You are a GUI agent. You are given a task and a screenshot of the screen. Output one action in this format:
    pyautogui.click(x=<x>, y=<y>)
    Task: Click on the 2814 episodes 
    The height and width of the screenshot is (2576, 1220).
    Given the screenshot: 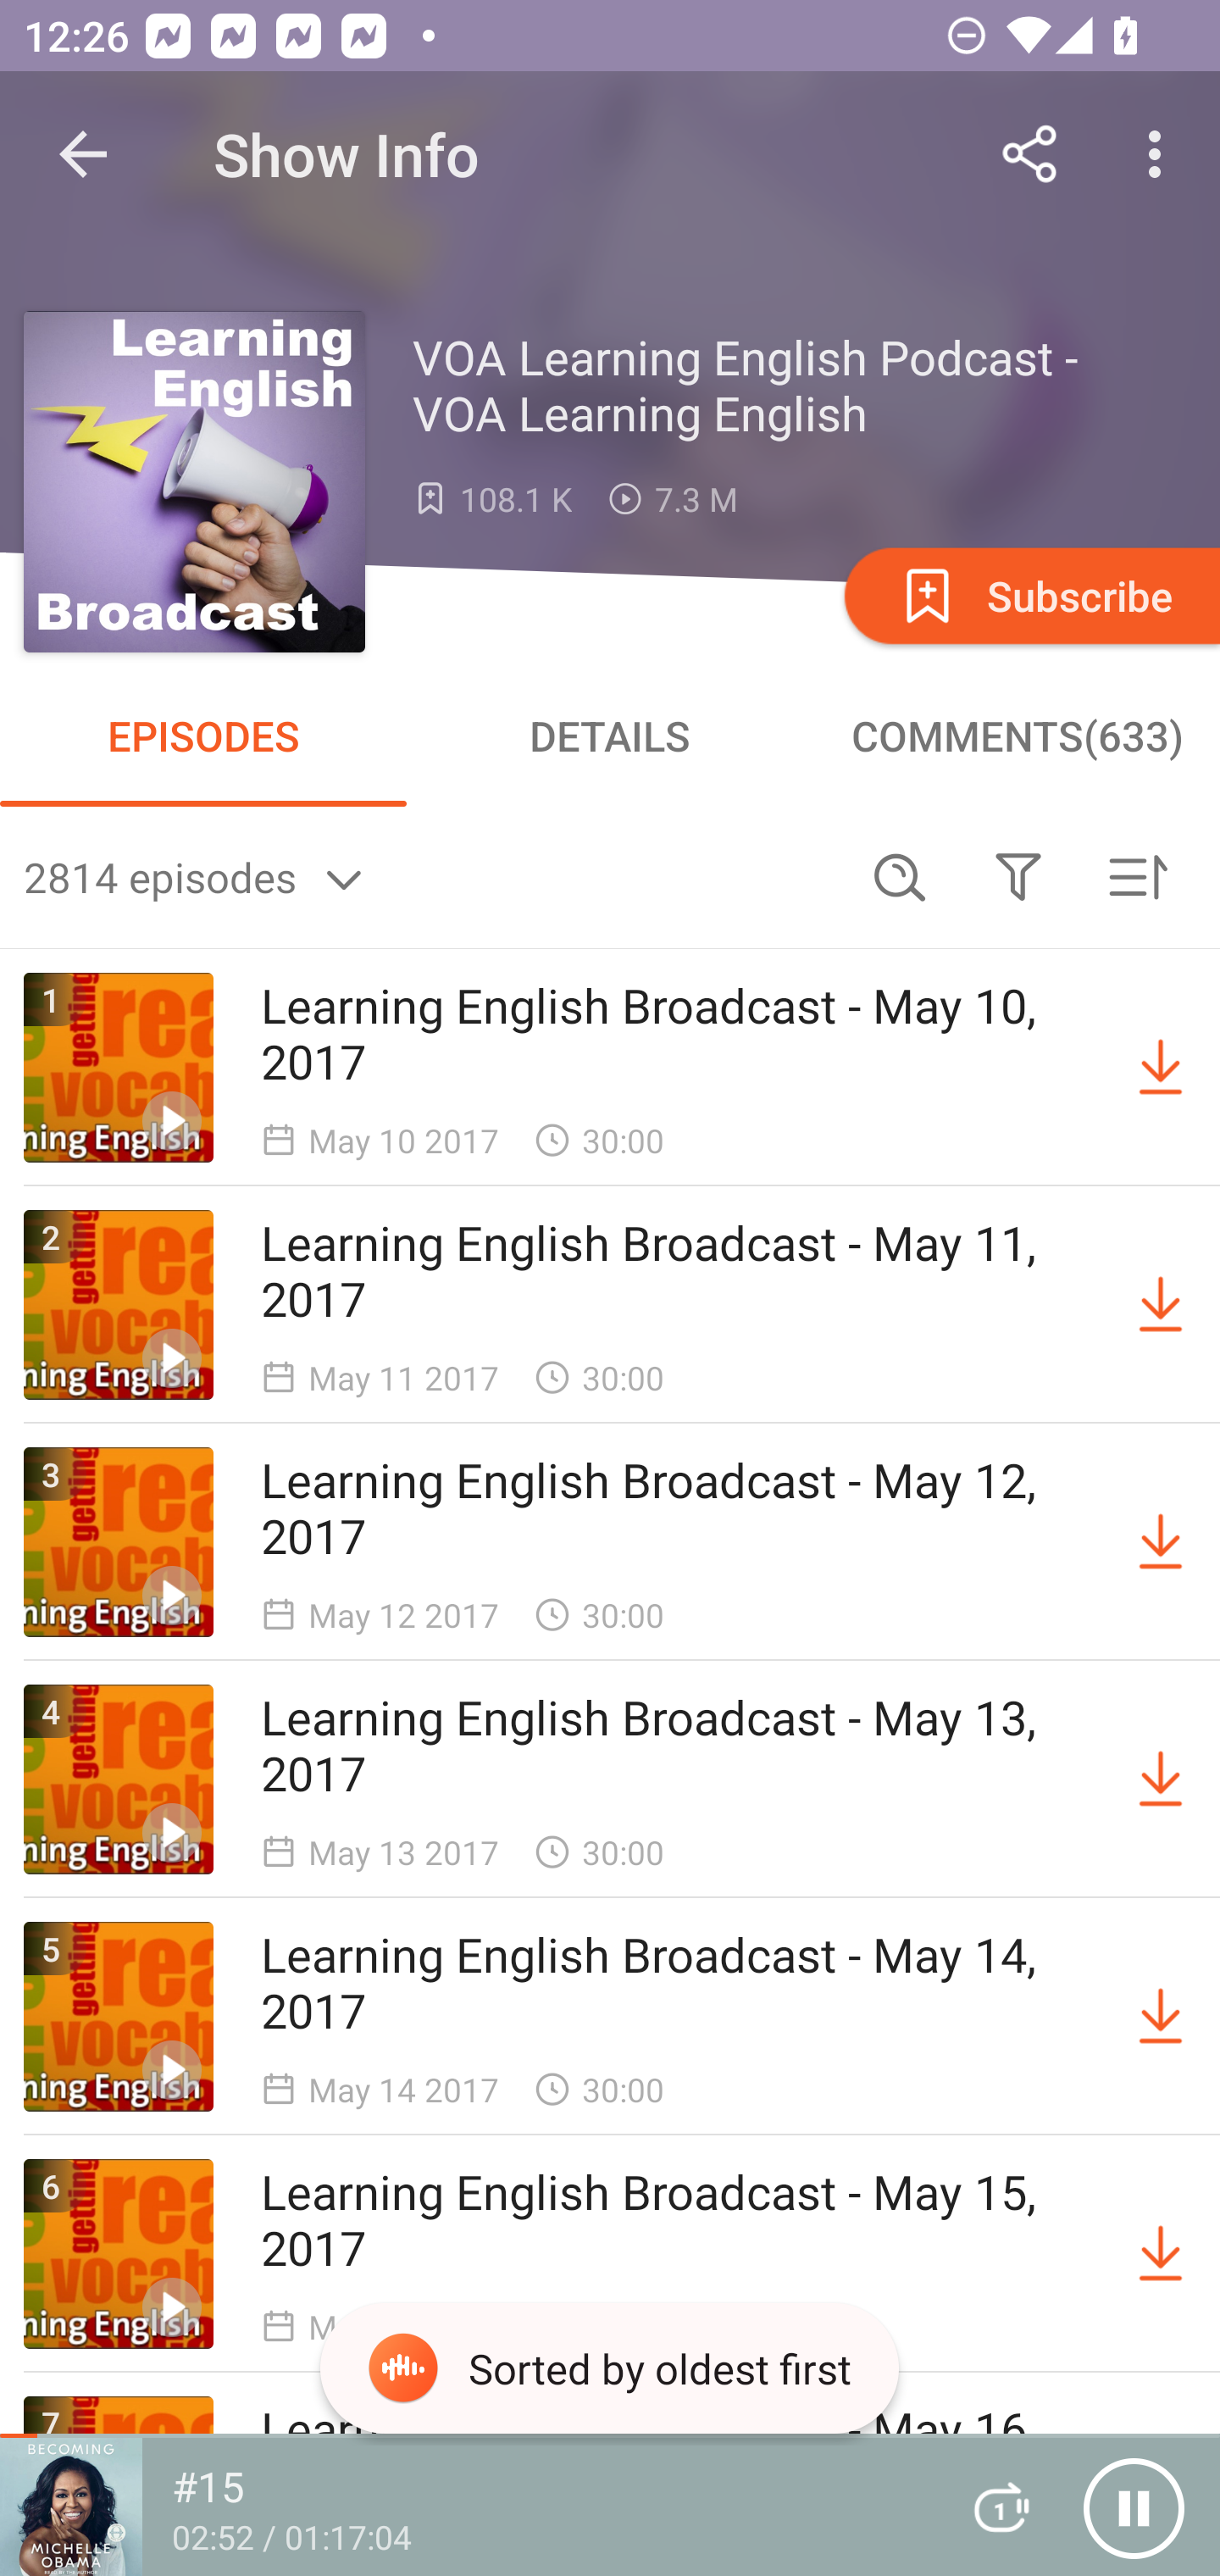 What is the action you would take?
    pyautogui.click(x=432, y=876)
    